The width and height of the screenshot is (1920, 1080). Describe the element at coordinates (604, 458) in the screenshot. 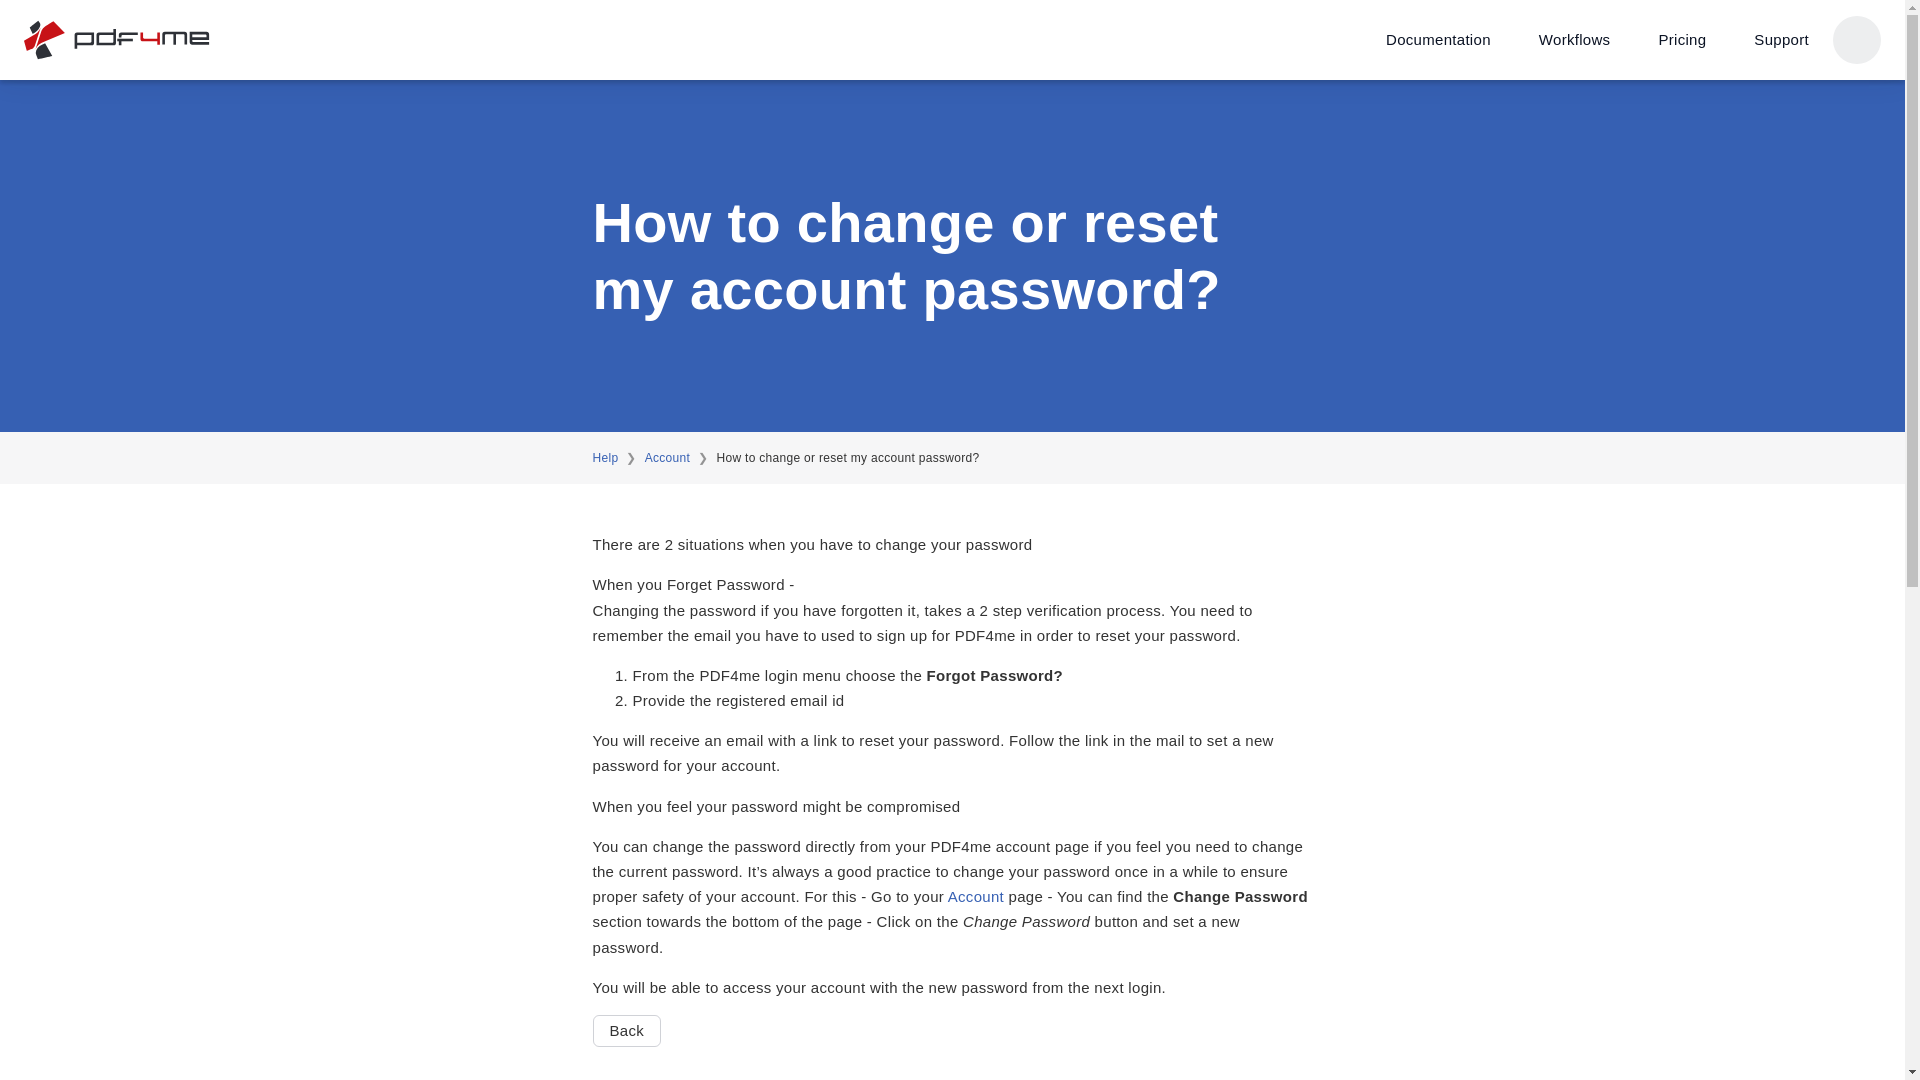

I see `Help` at that location.